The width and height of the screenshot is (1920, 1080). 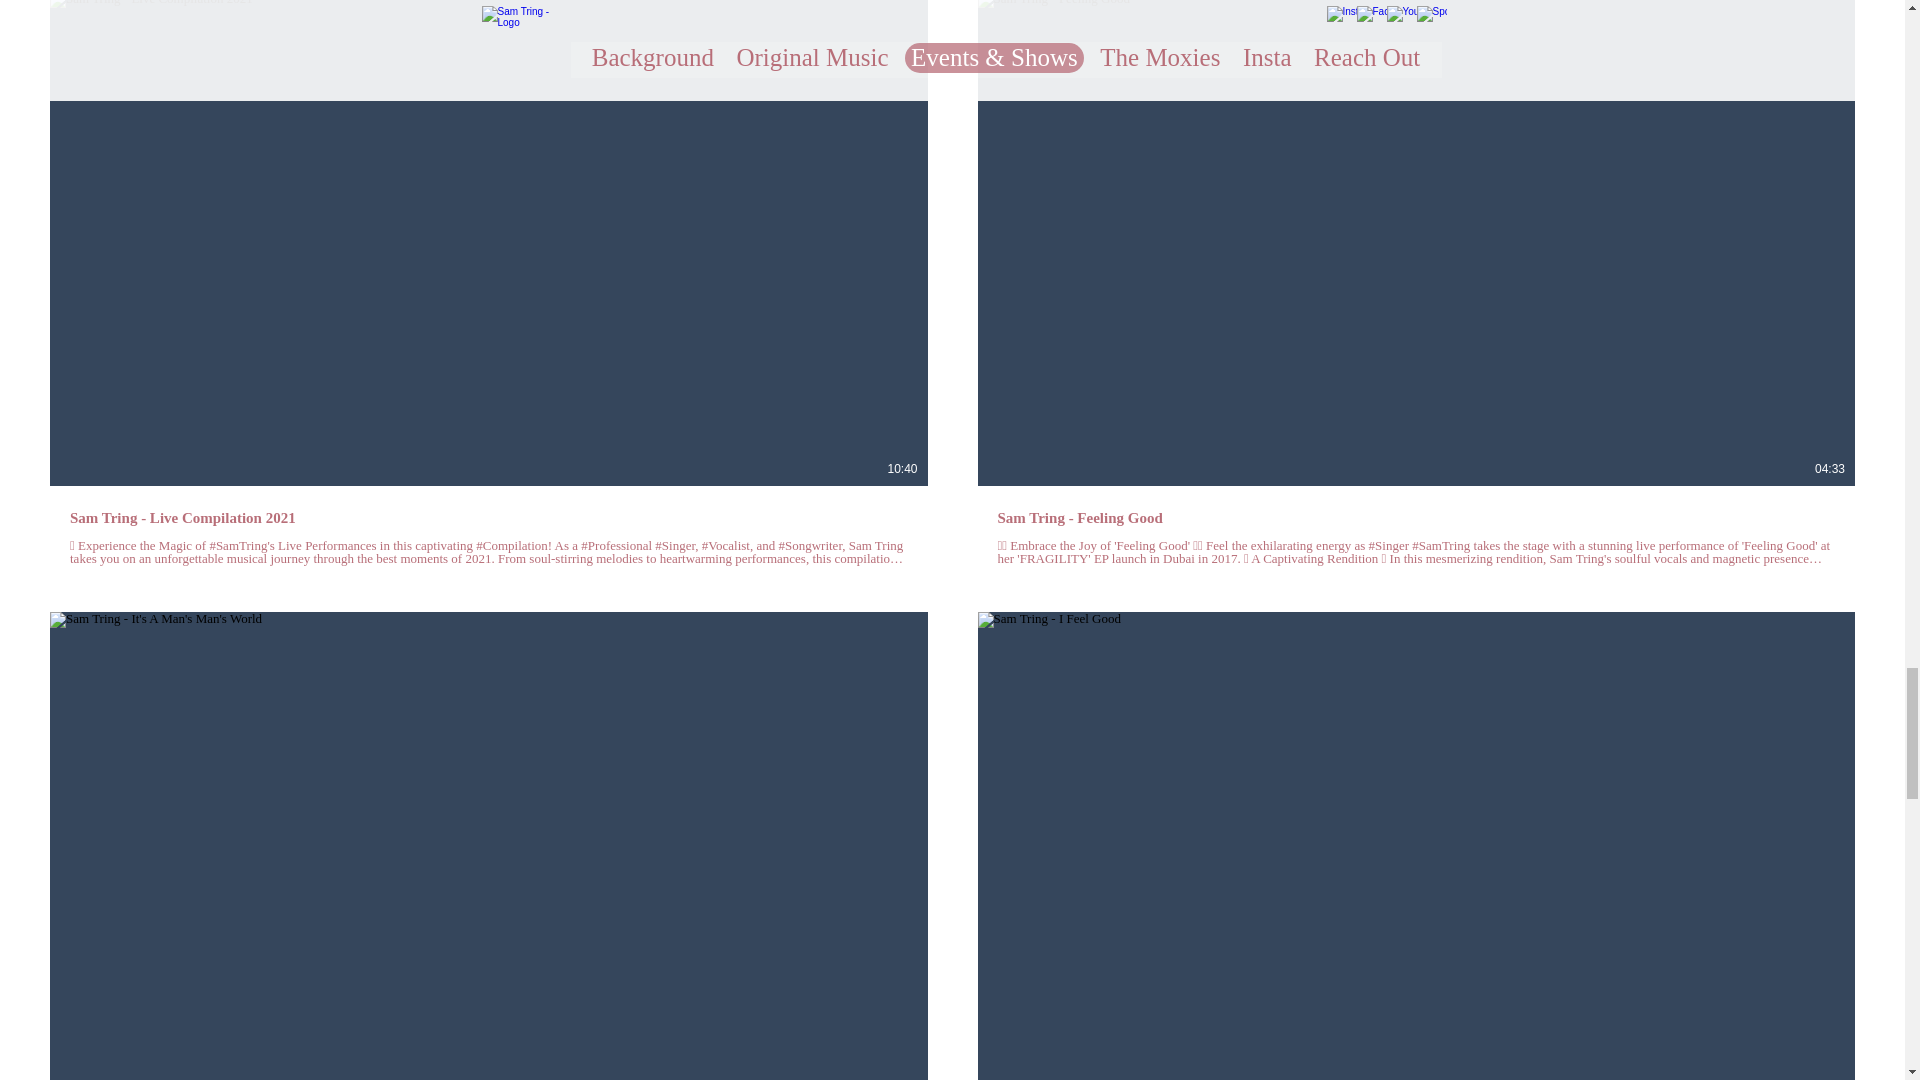 What do you see at coordinates (488, 518) in the screenshot?
I see `Sam Tring - Live Compilation 2021` at bounding box center [488, 518].